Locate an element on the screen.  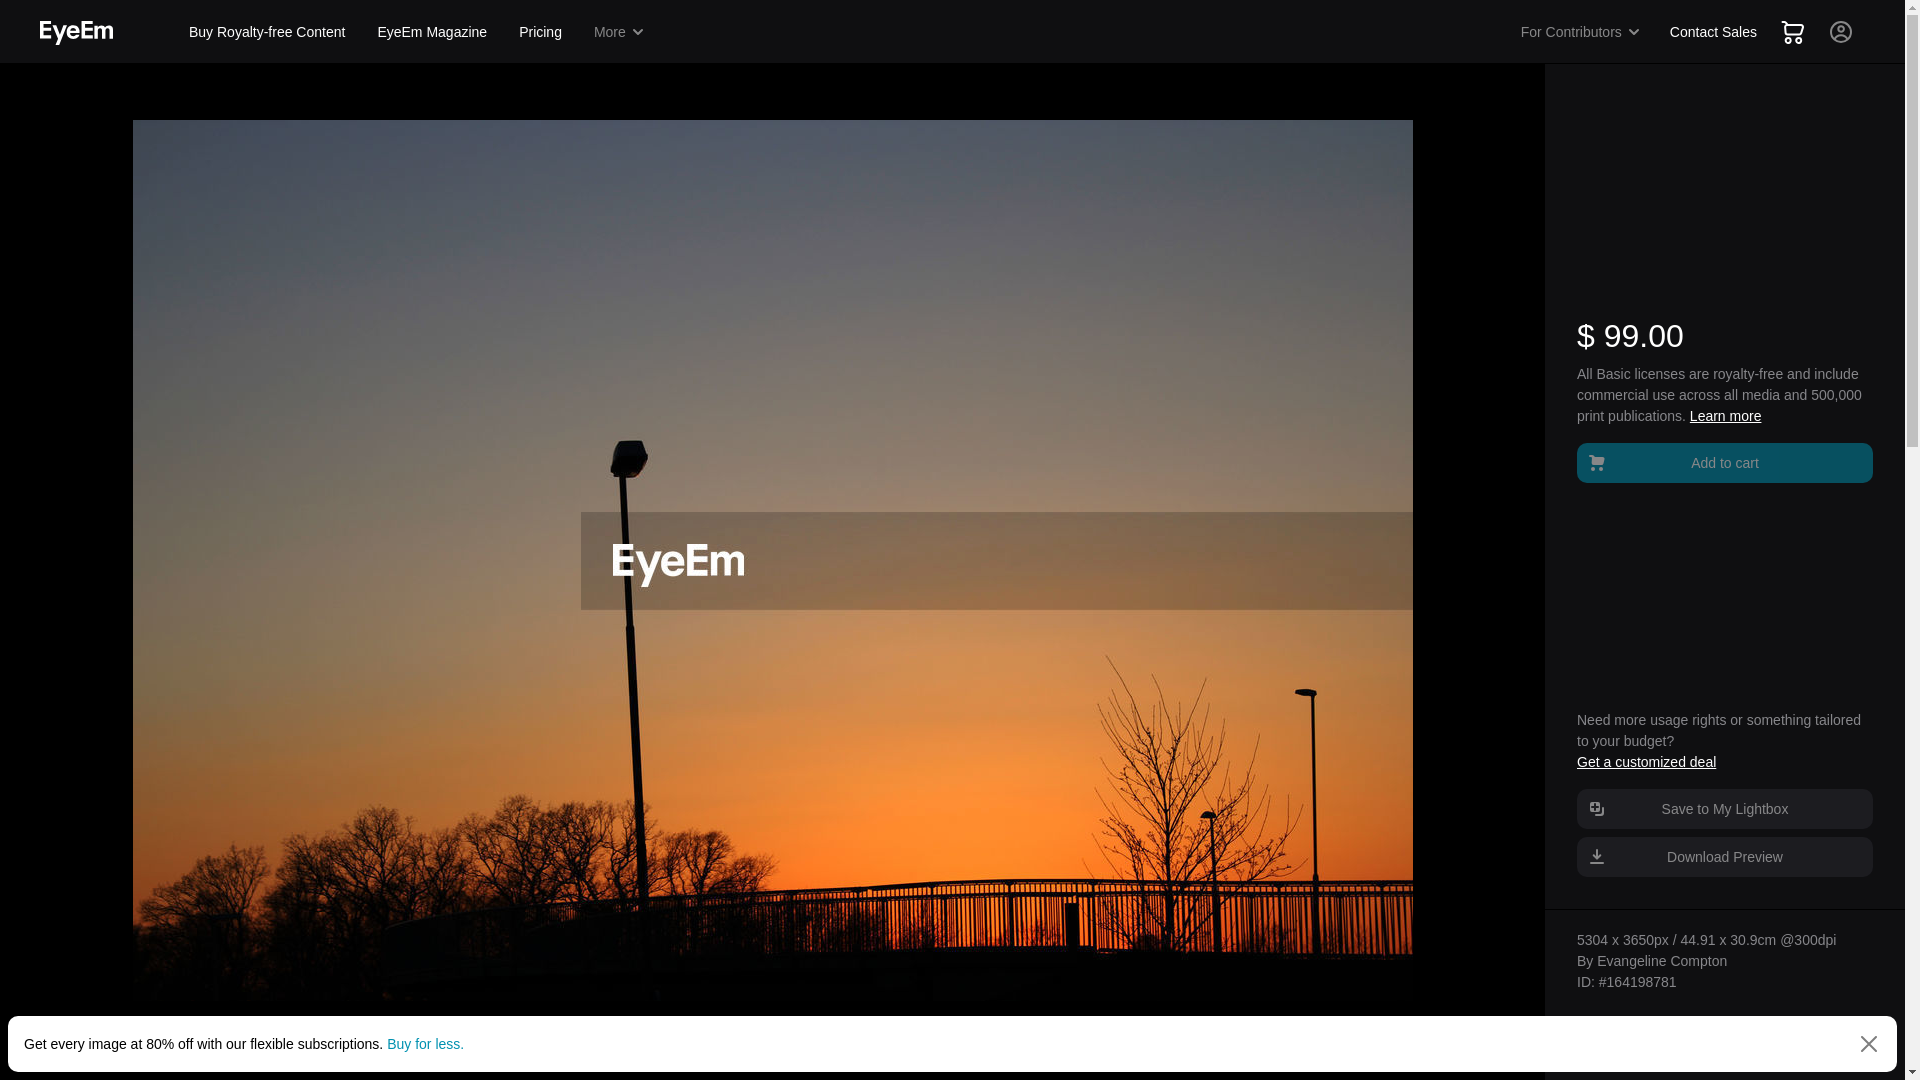
More is located at coordinates (620, 31).